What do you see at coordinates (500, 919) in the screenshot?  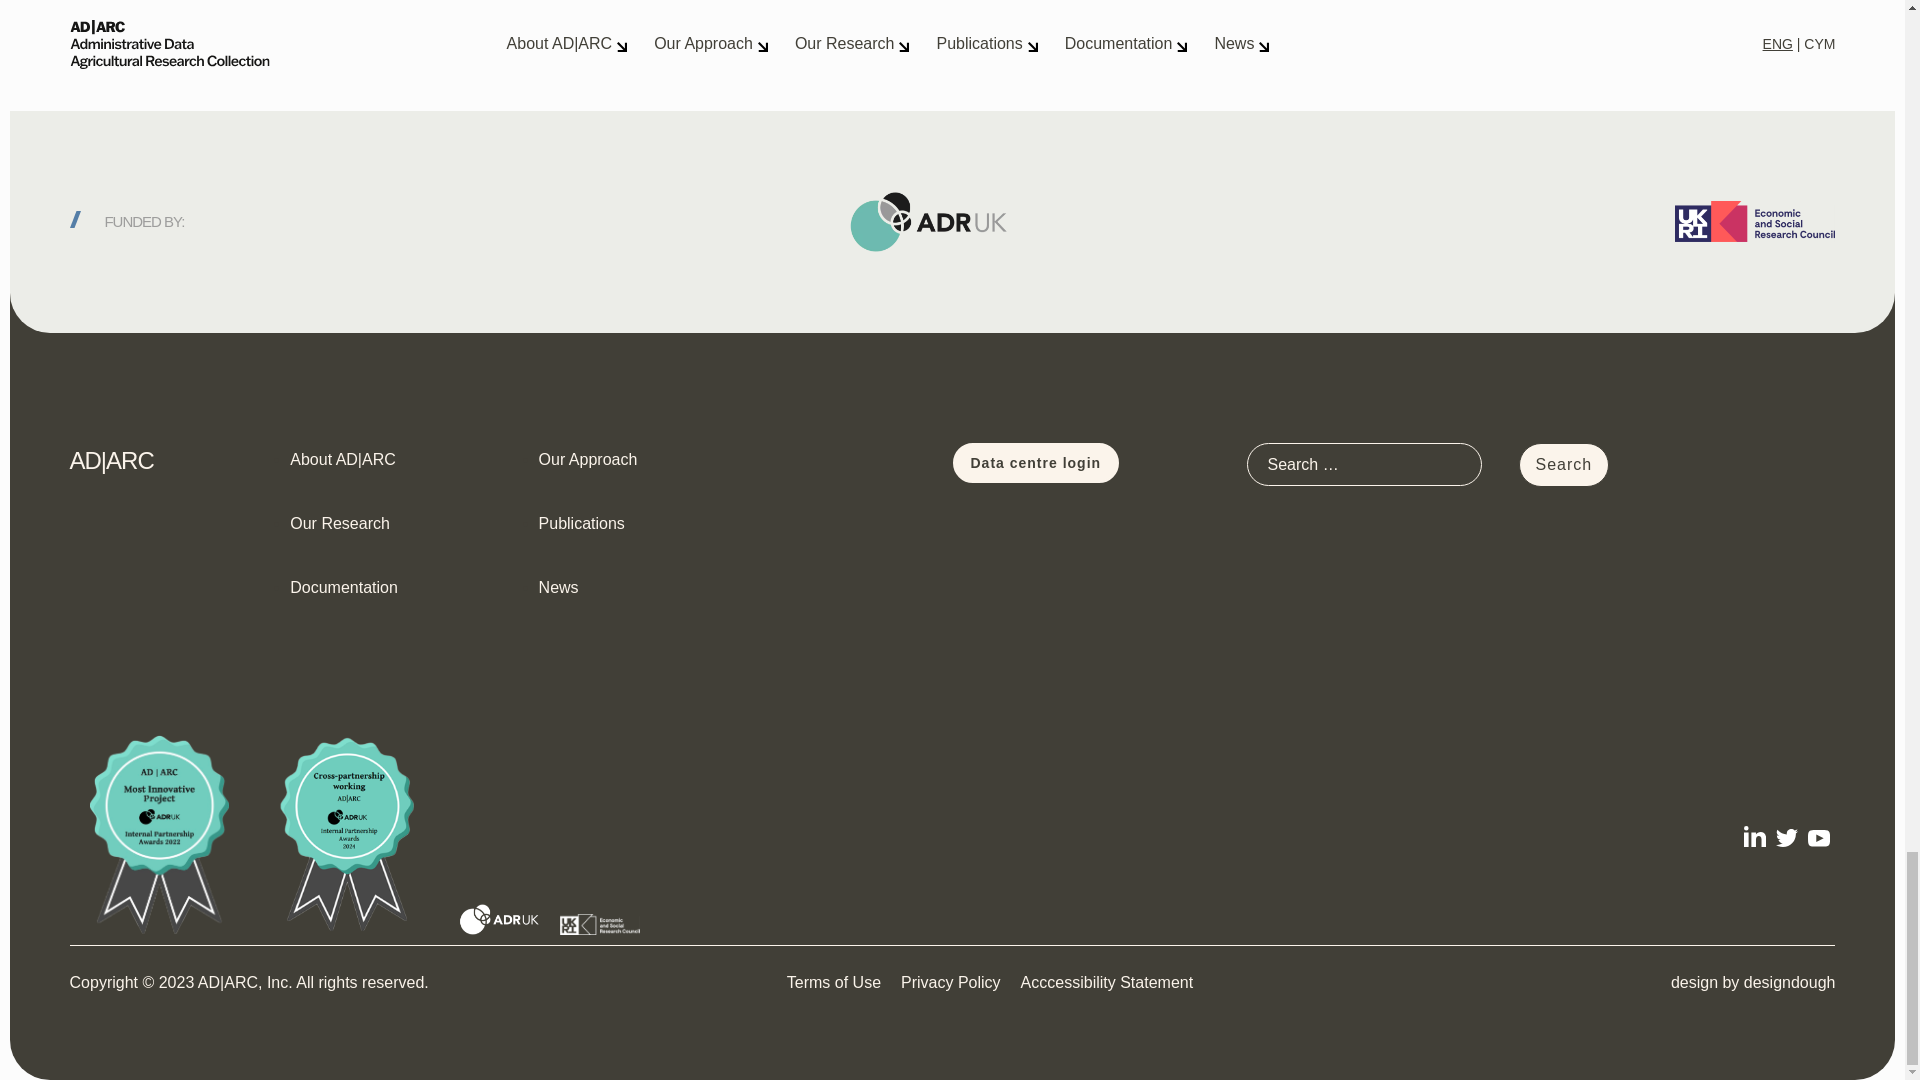 I see `partner logo` at bounding box center [500, 919].